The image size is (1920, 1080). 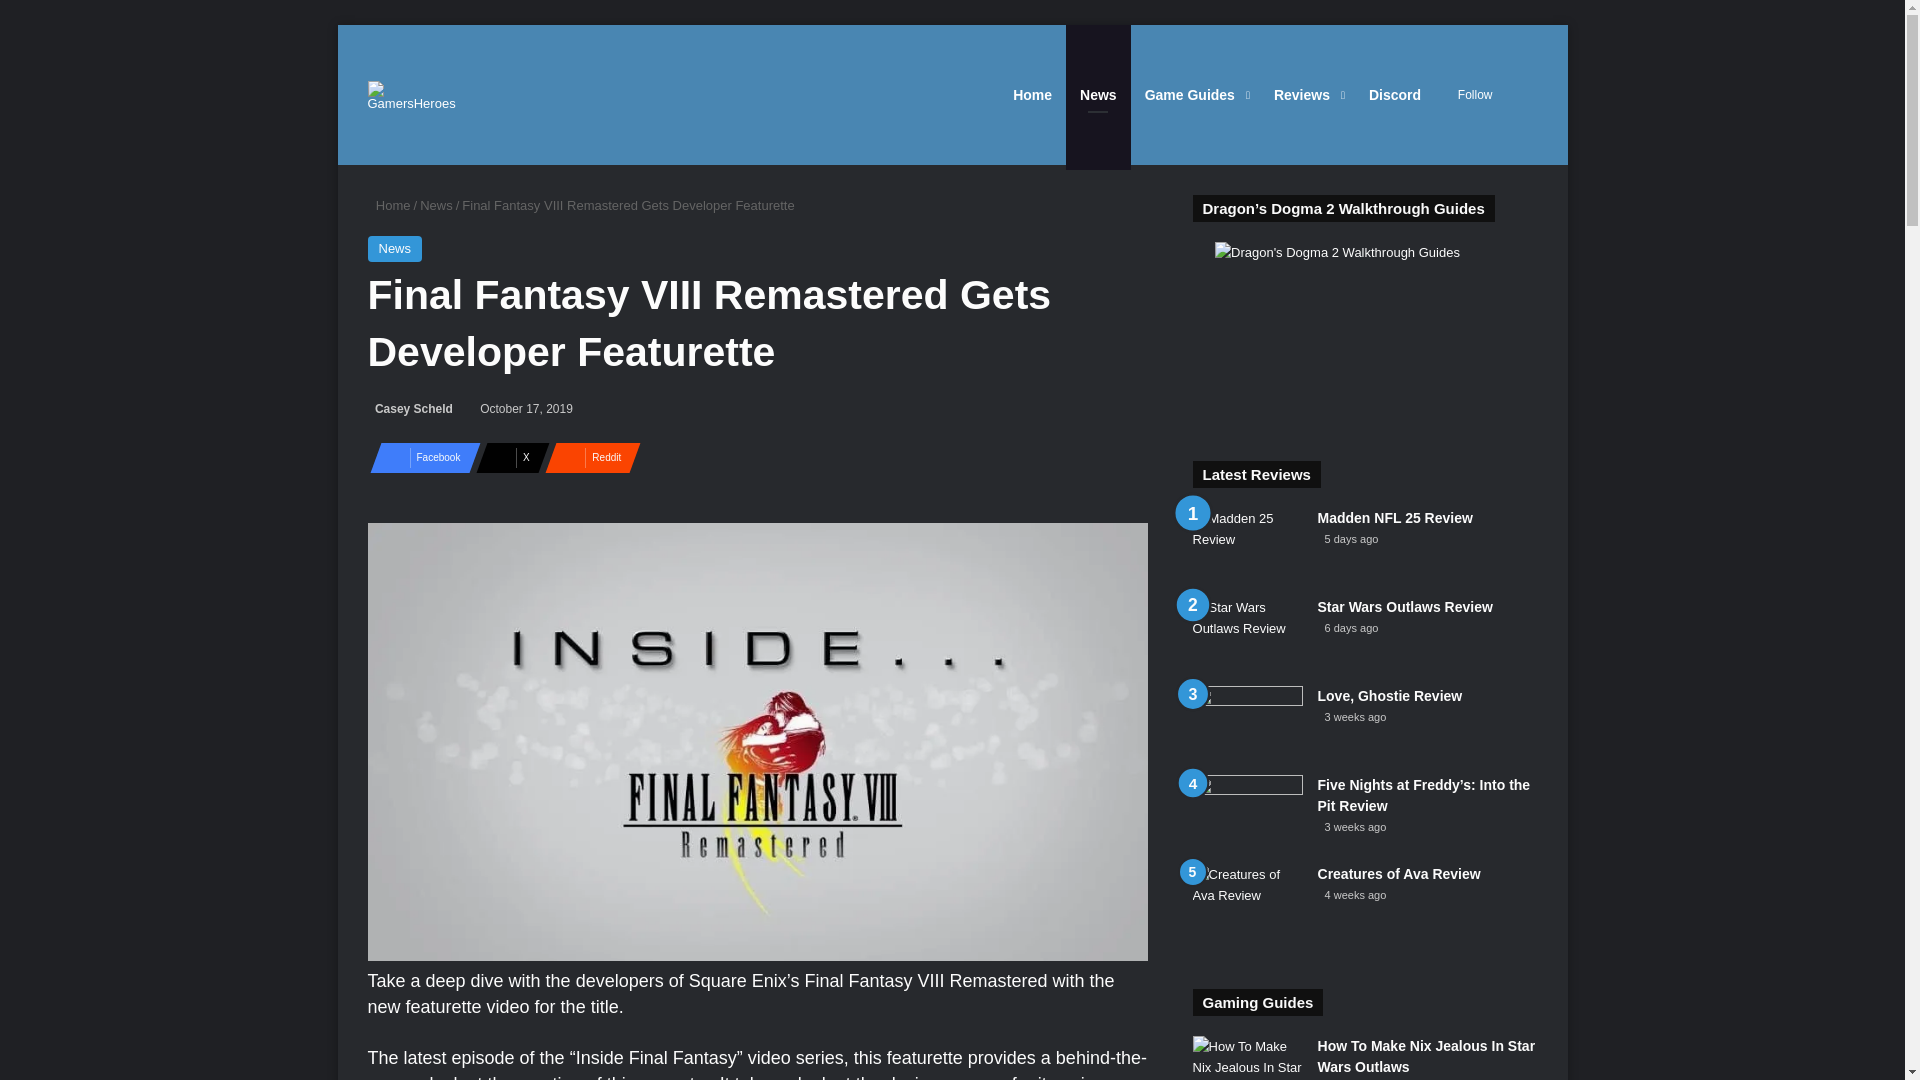 What do you see at coordinates (395, 249) in the screenshot?
I see `News` at bounding box center [395, 249].